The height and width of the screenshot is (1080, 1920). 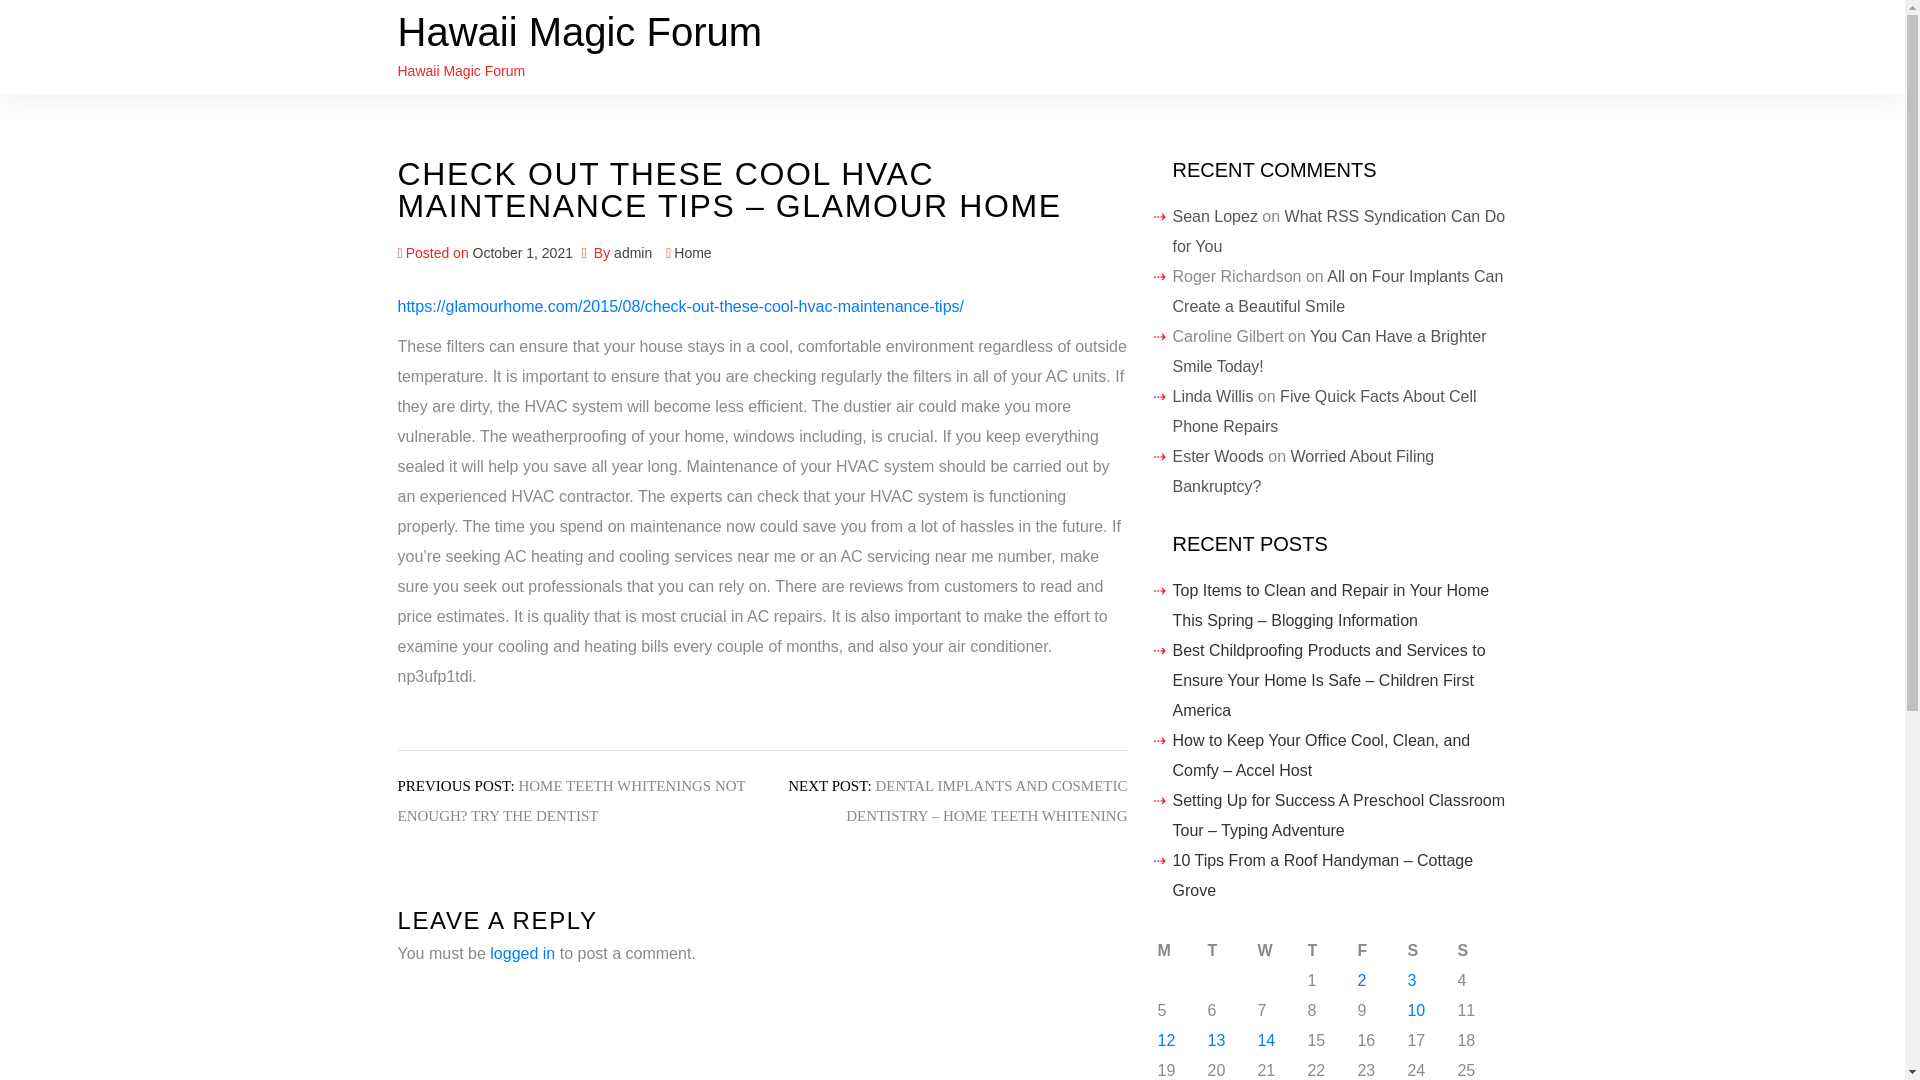 What do you see at coordinates (1217, 456) in the screenshot?
I see `Ester Woods` at bounding box center [1217, 456].